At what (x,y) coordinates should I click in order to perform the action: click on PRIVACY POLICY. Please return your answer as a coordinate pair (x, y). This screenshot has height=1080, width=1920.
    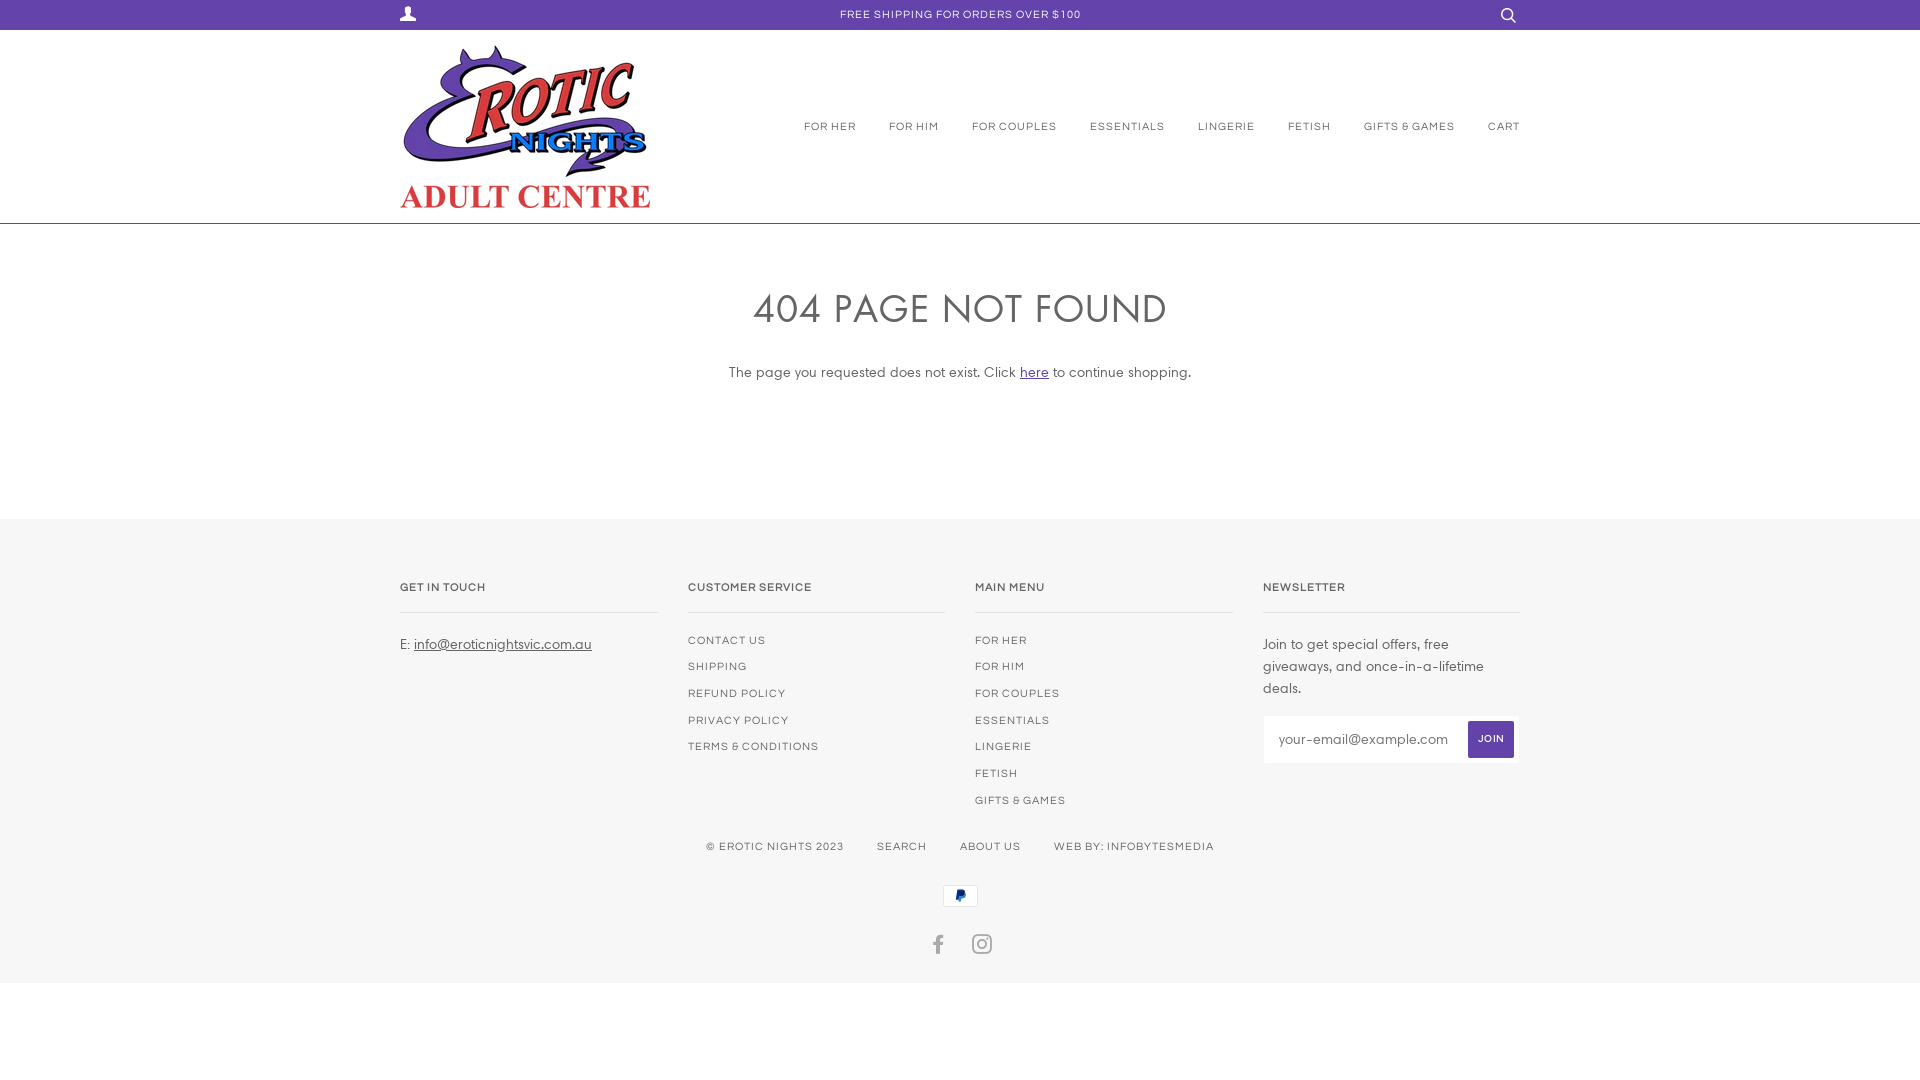
    Looking at the image, I should click on (738, 720).